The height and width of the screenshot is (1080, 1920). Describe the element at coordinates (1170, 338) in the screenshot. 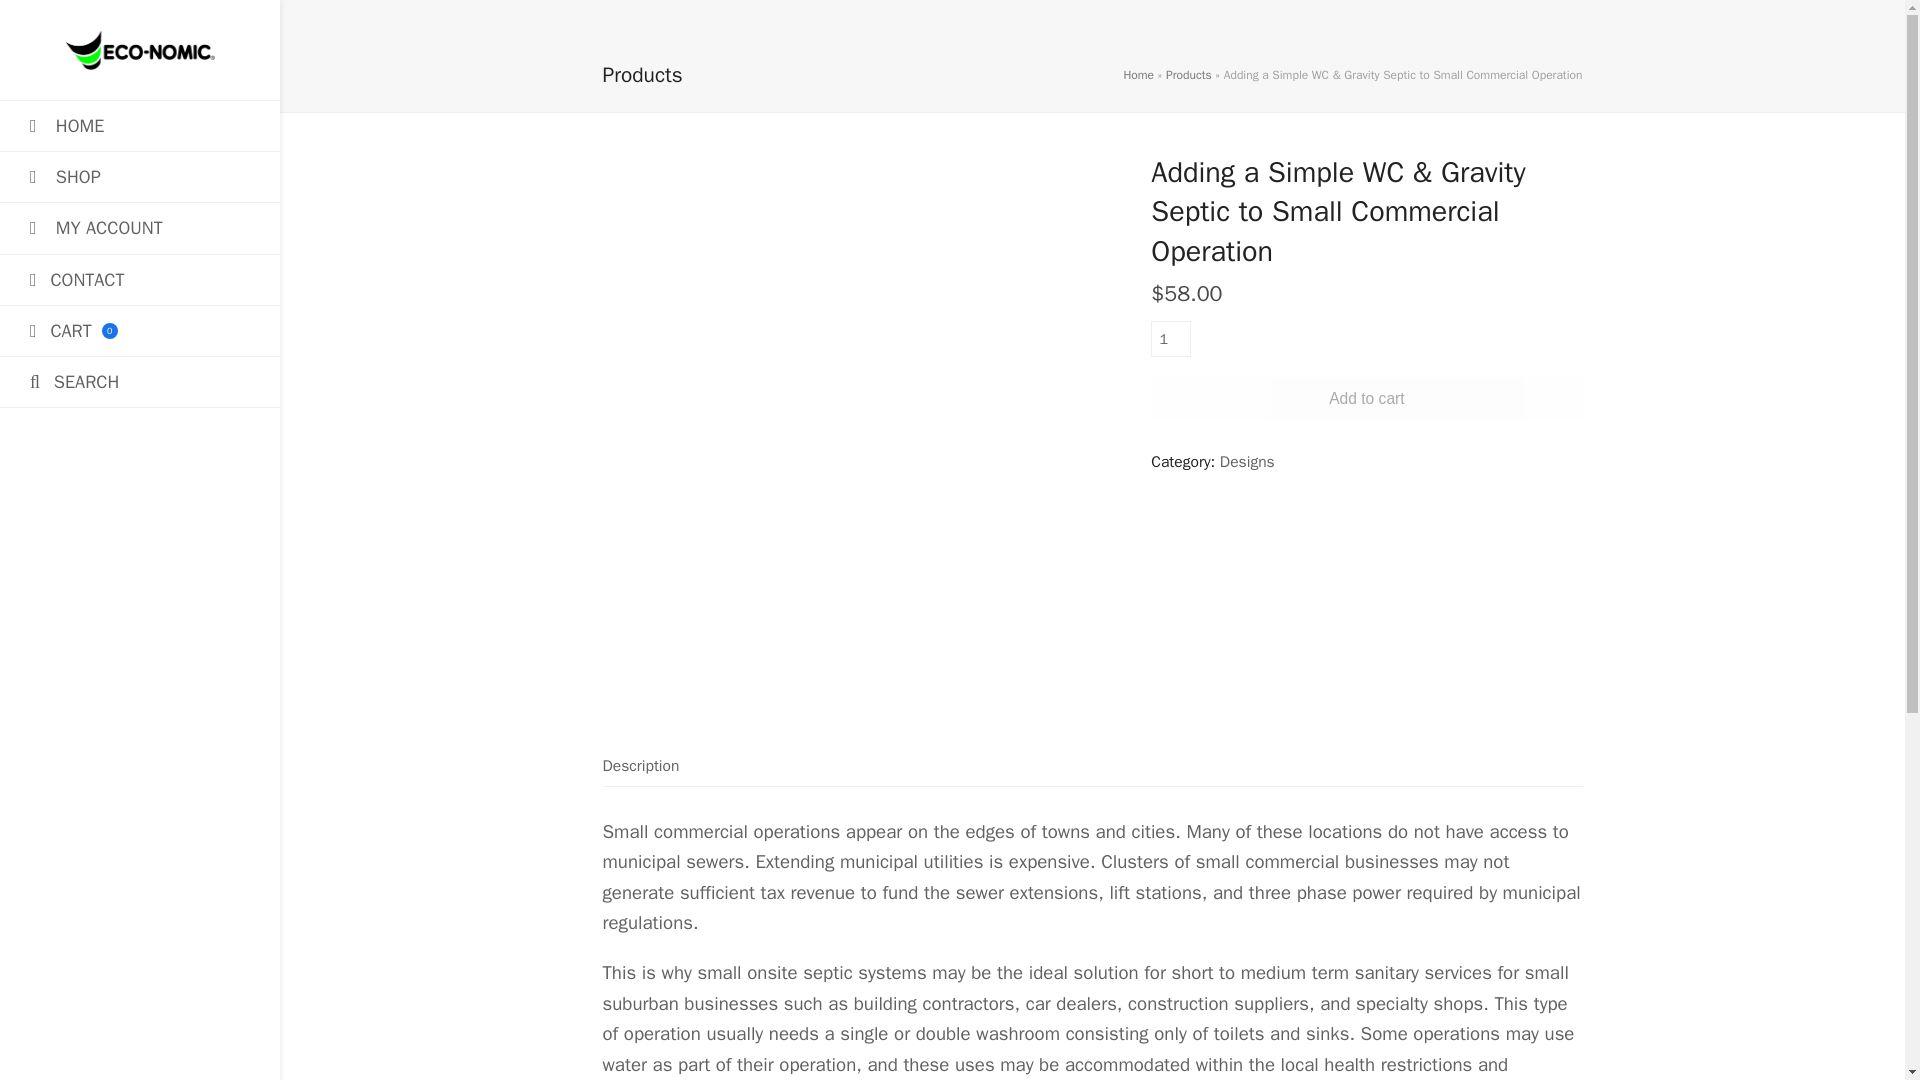

I see `Description` at that location.